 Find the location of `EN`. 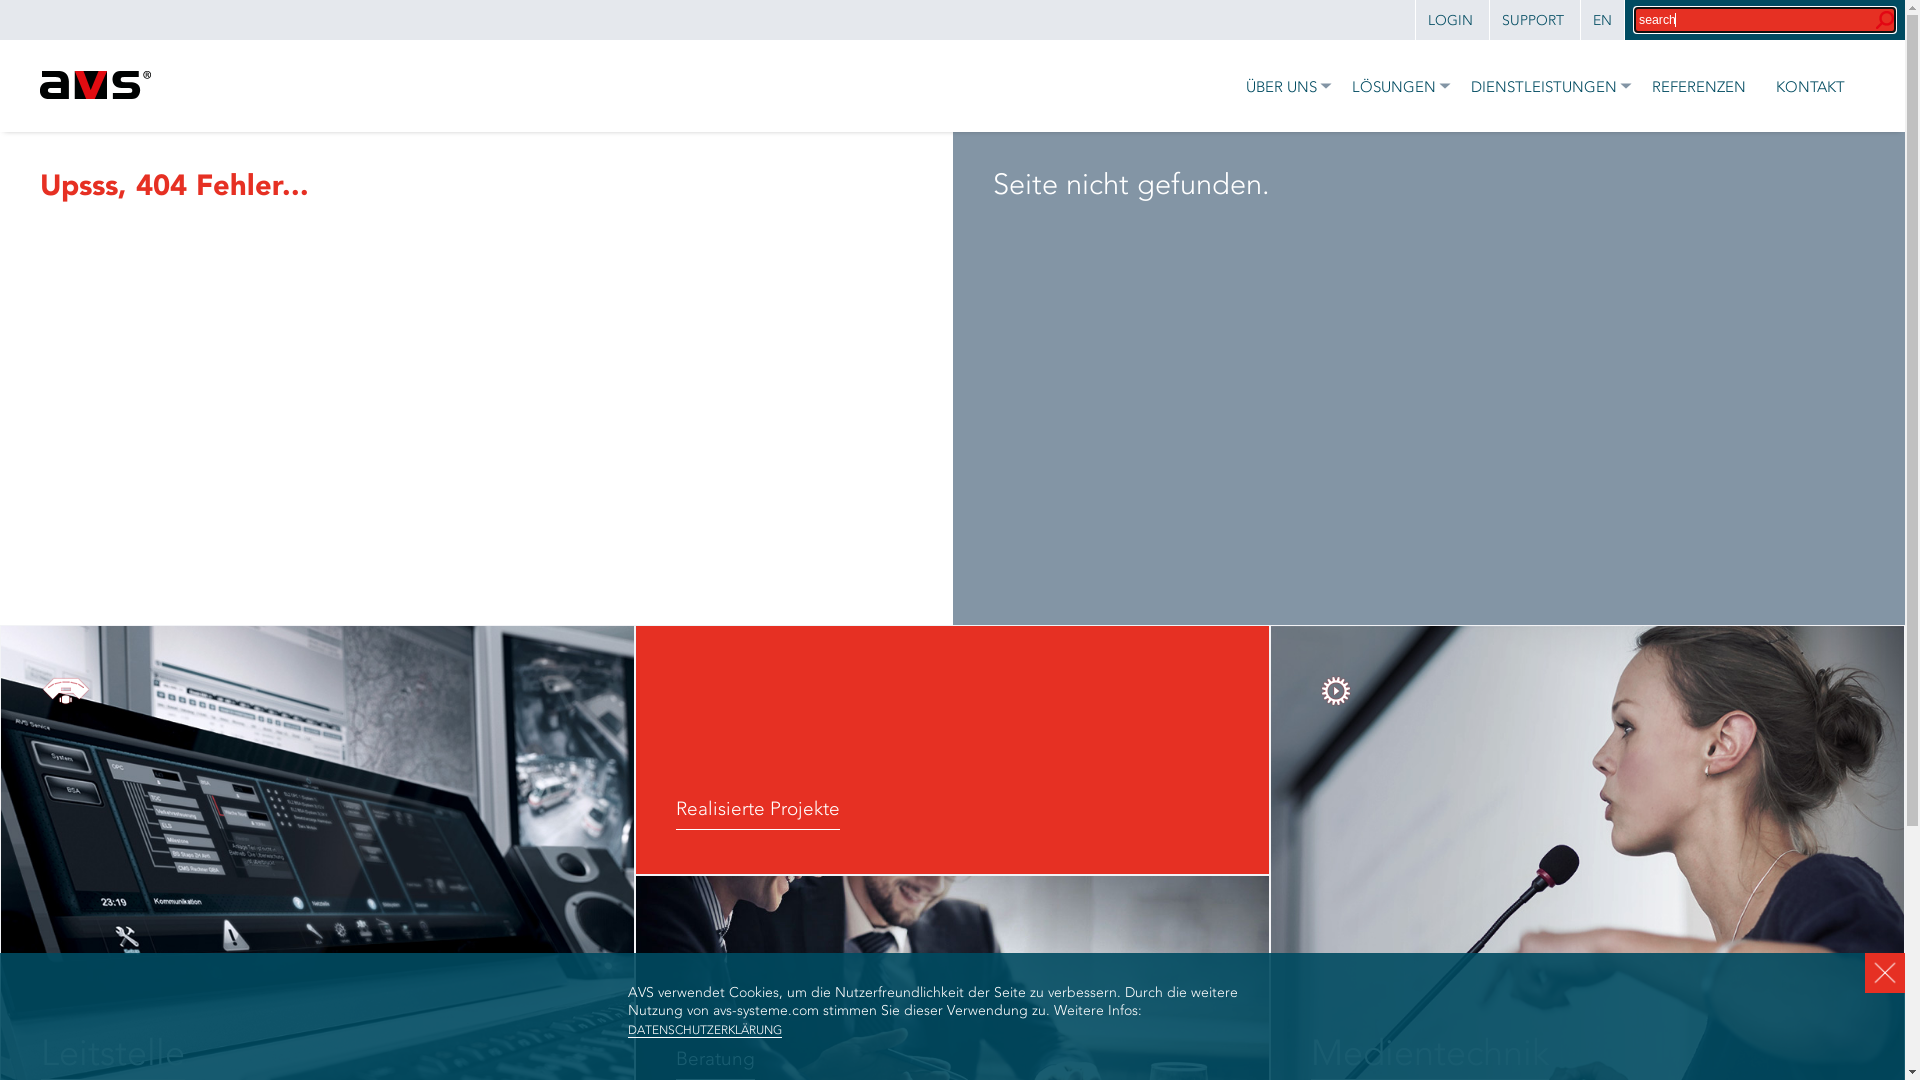

EN is located at coordinates (1602, 21).